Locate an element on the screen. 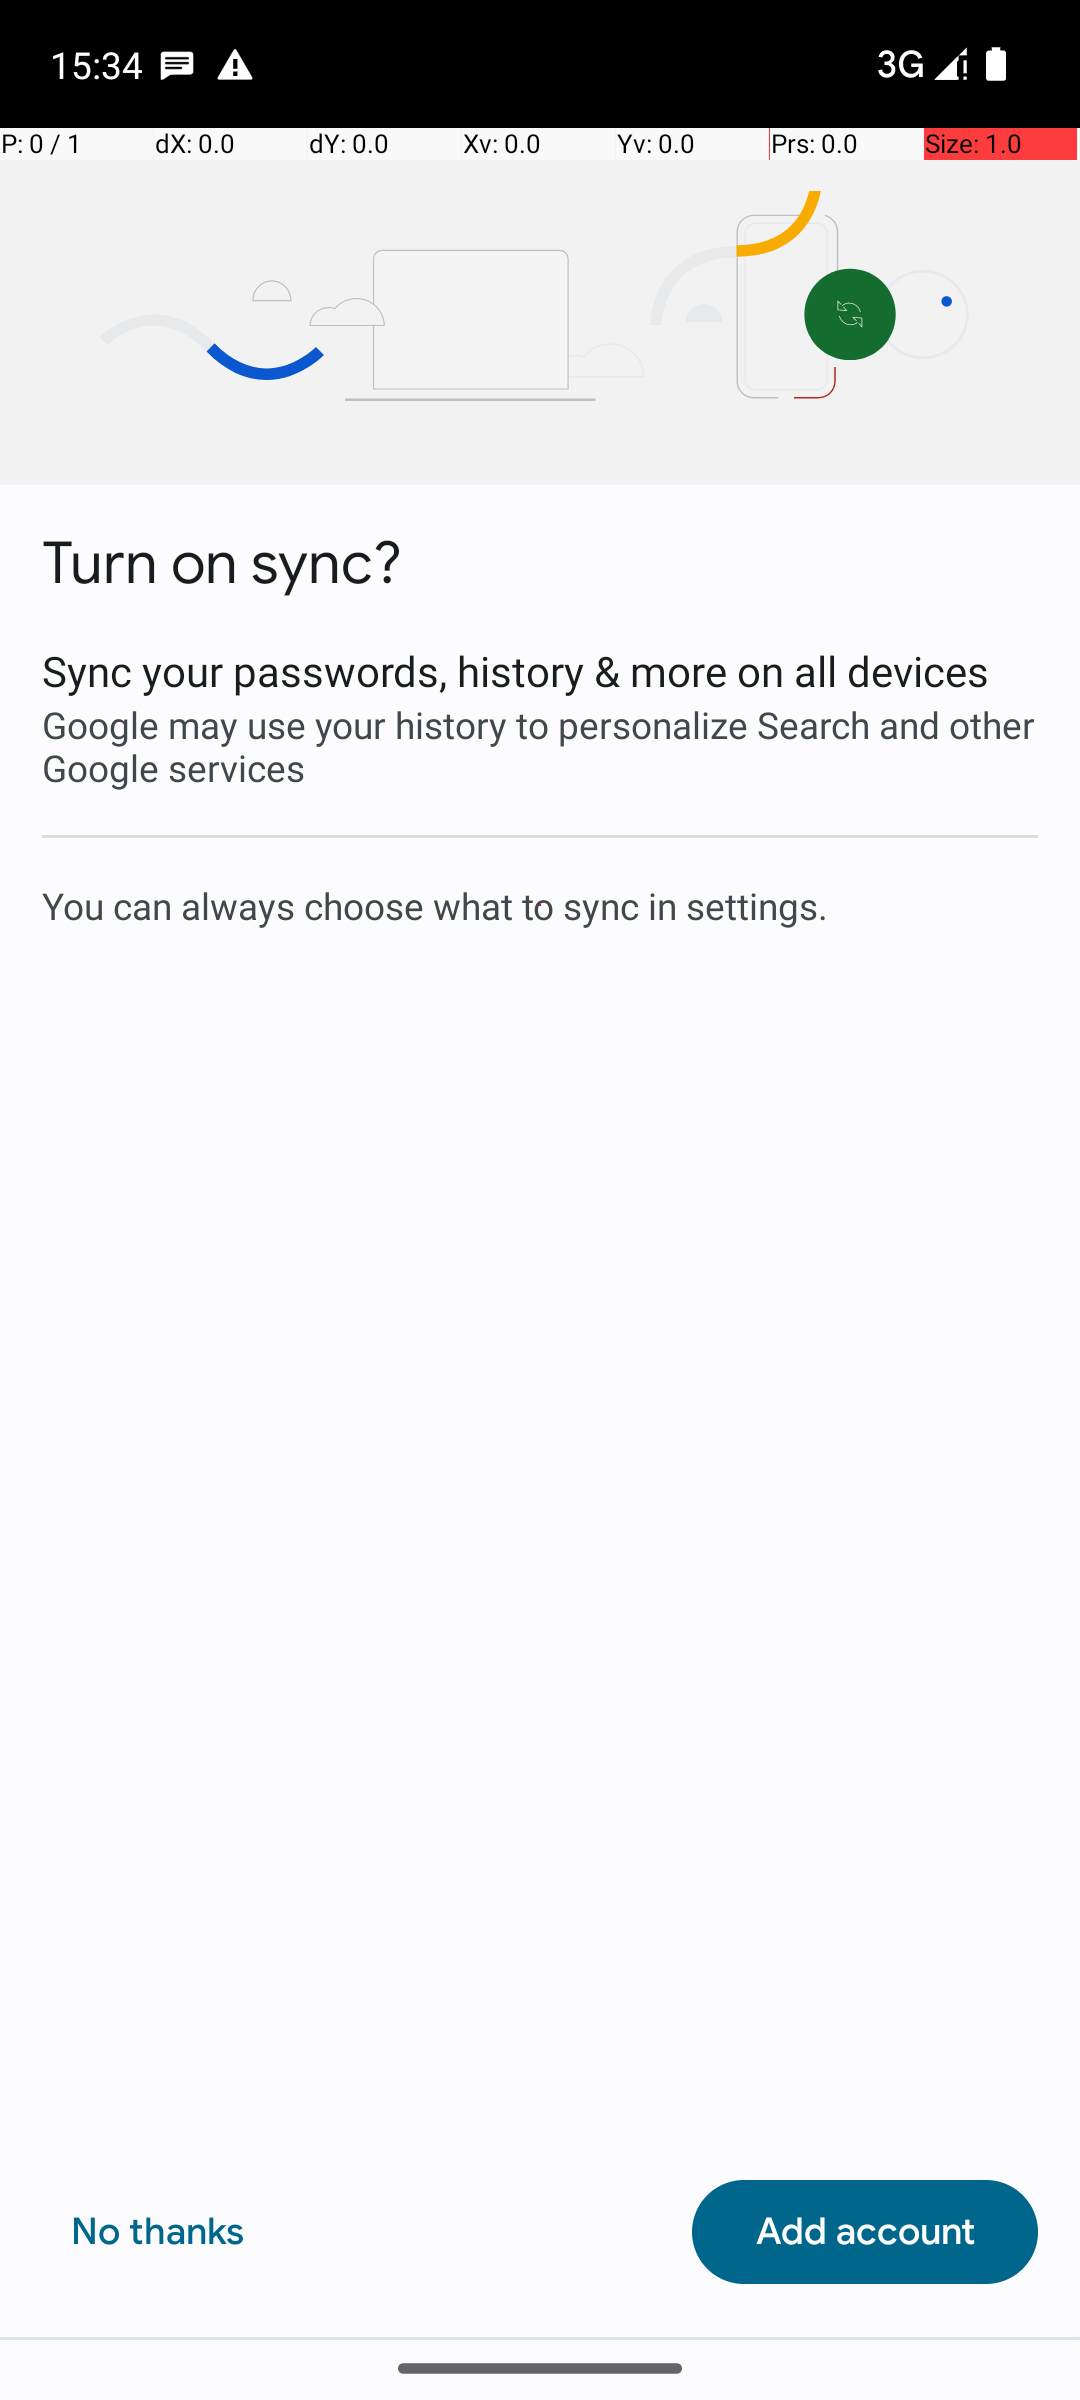 This screenshot has width=1080, height=2400. You can always choose what to sync in settings. is located at coordinates (540, 905).